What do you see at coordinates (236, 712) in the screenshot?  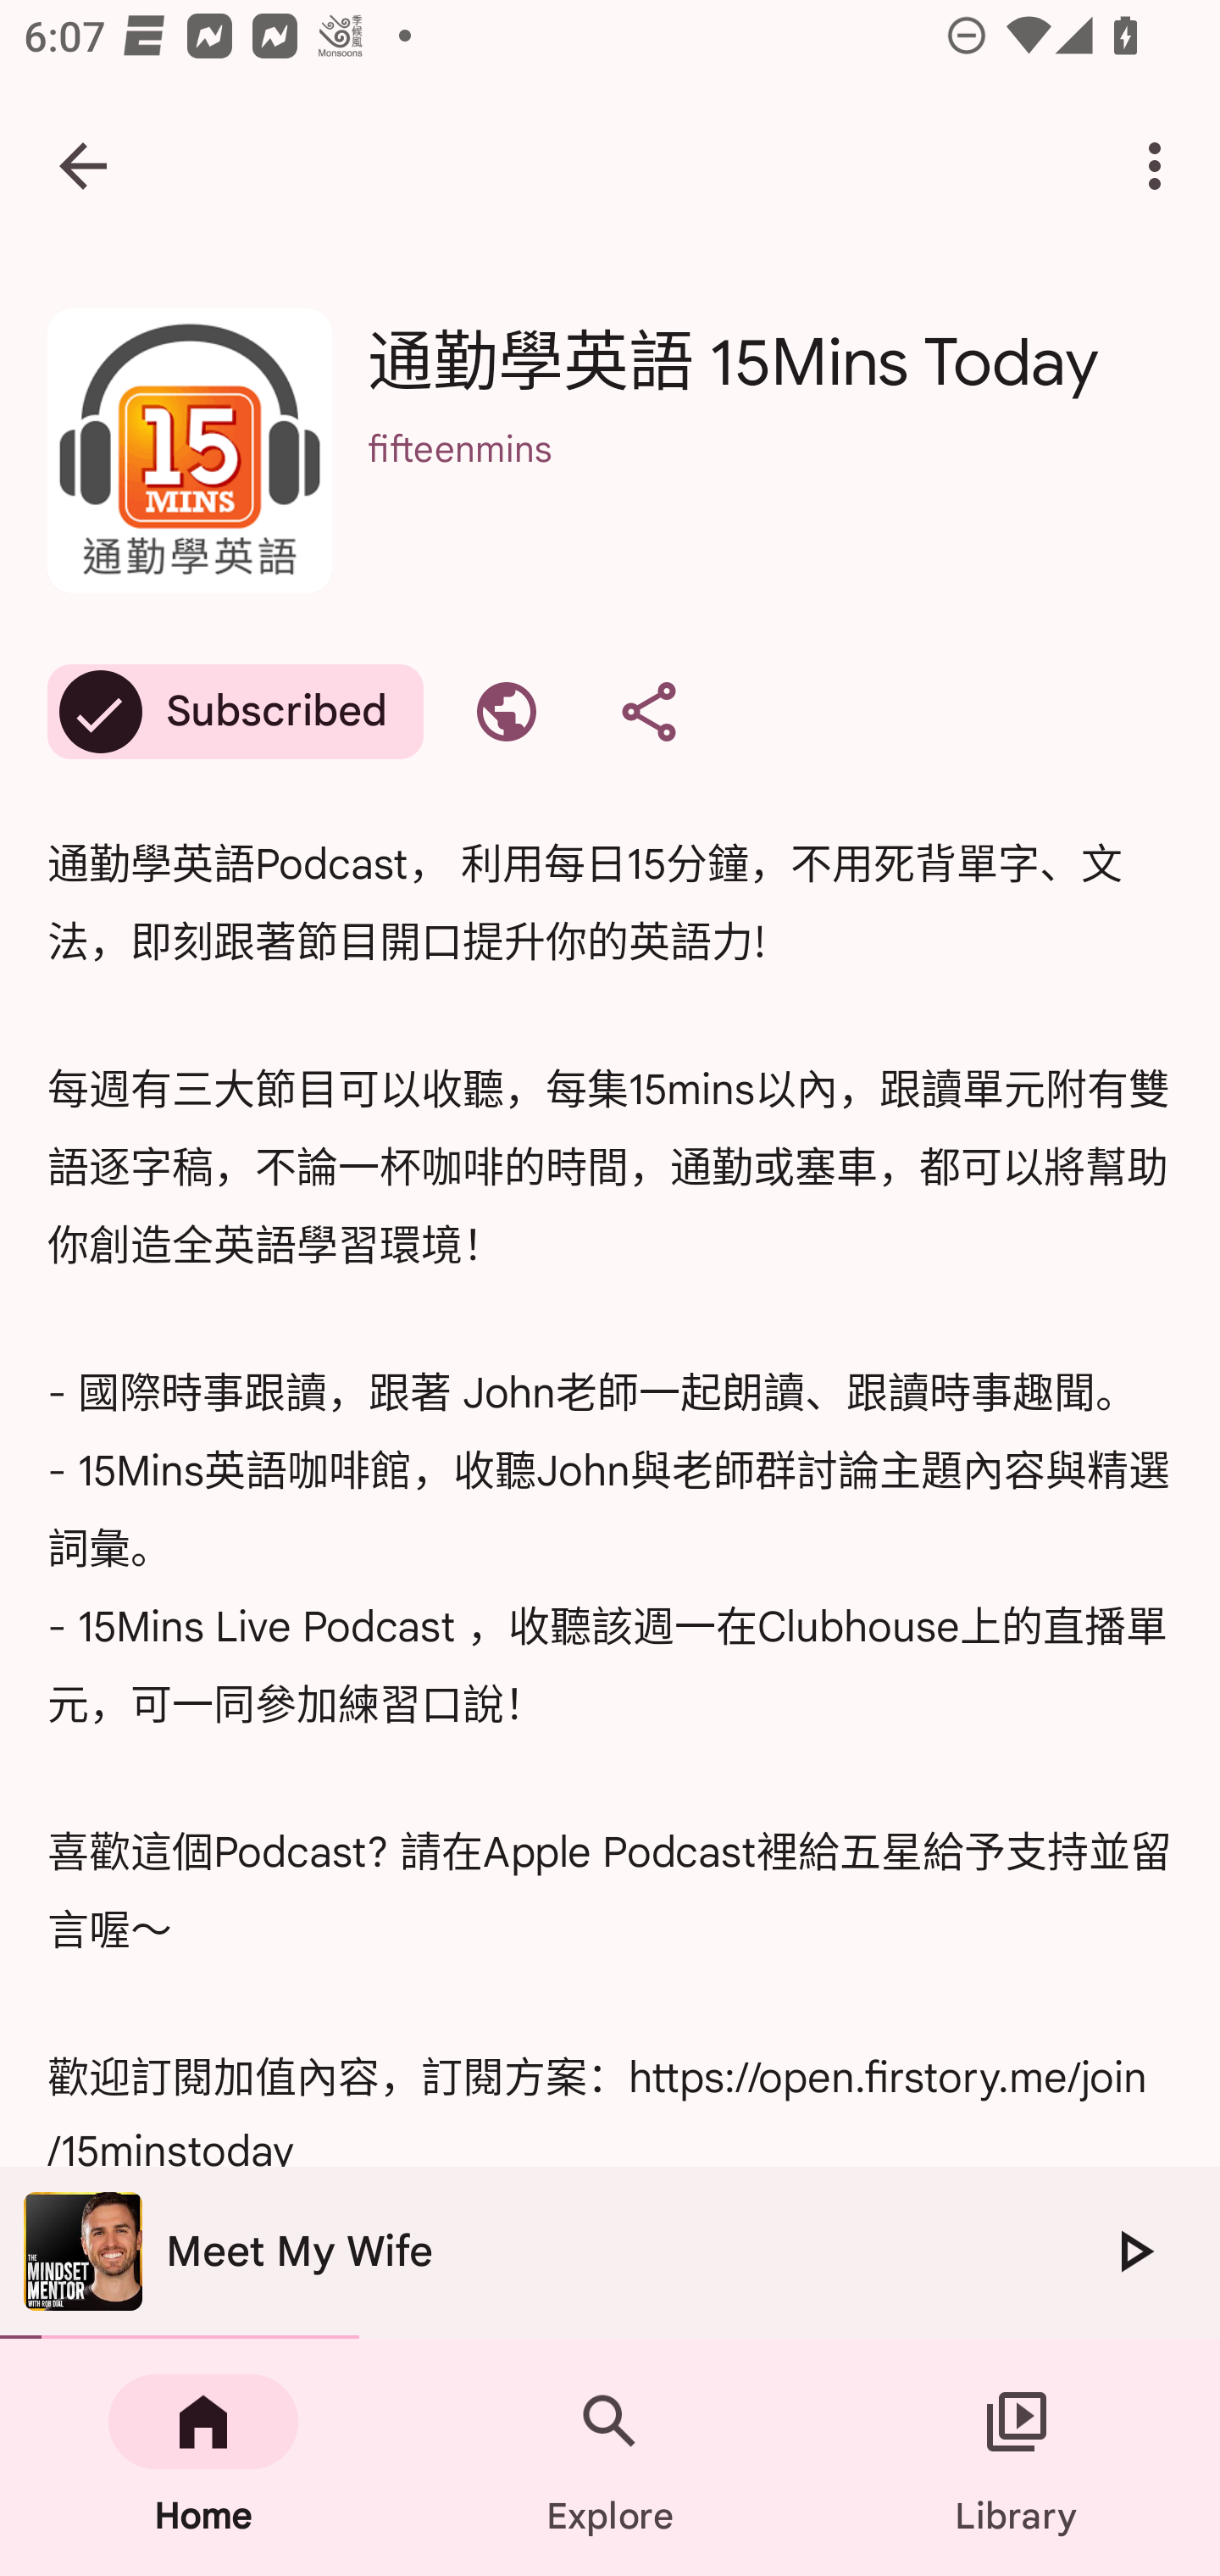 I see `Subscribed` at bounding box center [236, 712].